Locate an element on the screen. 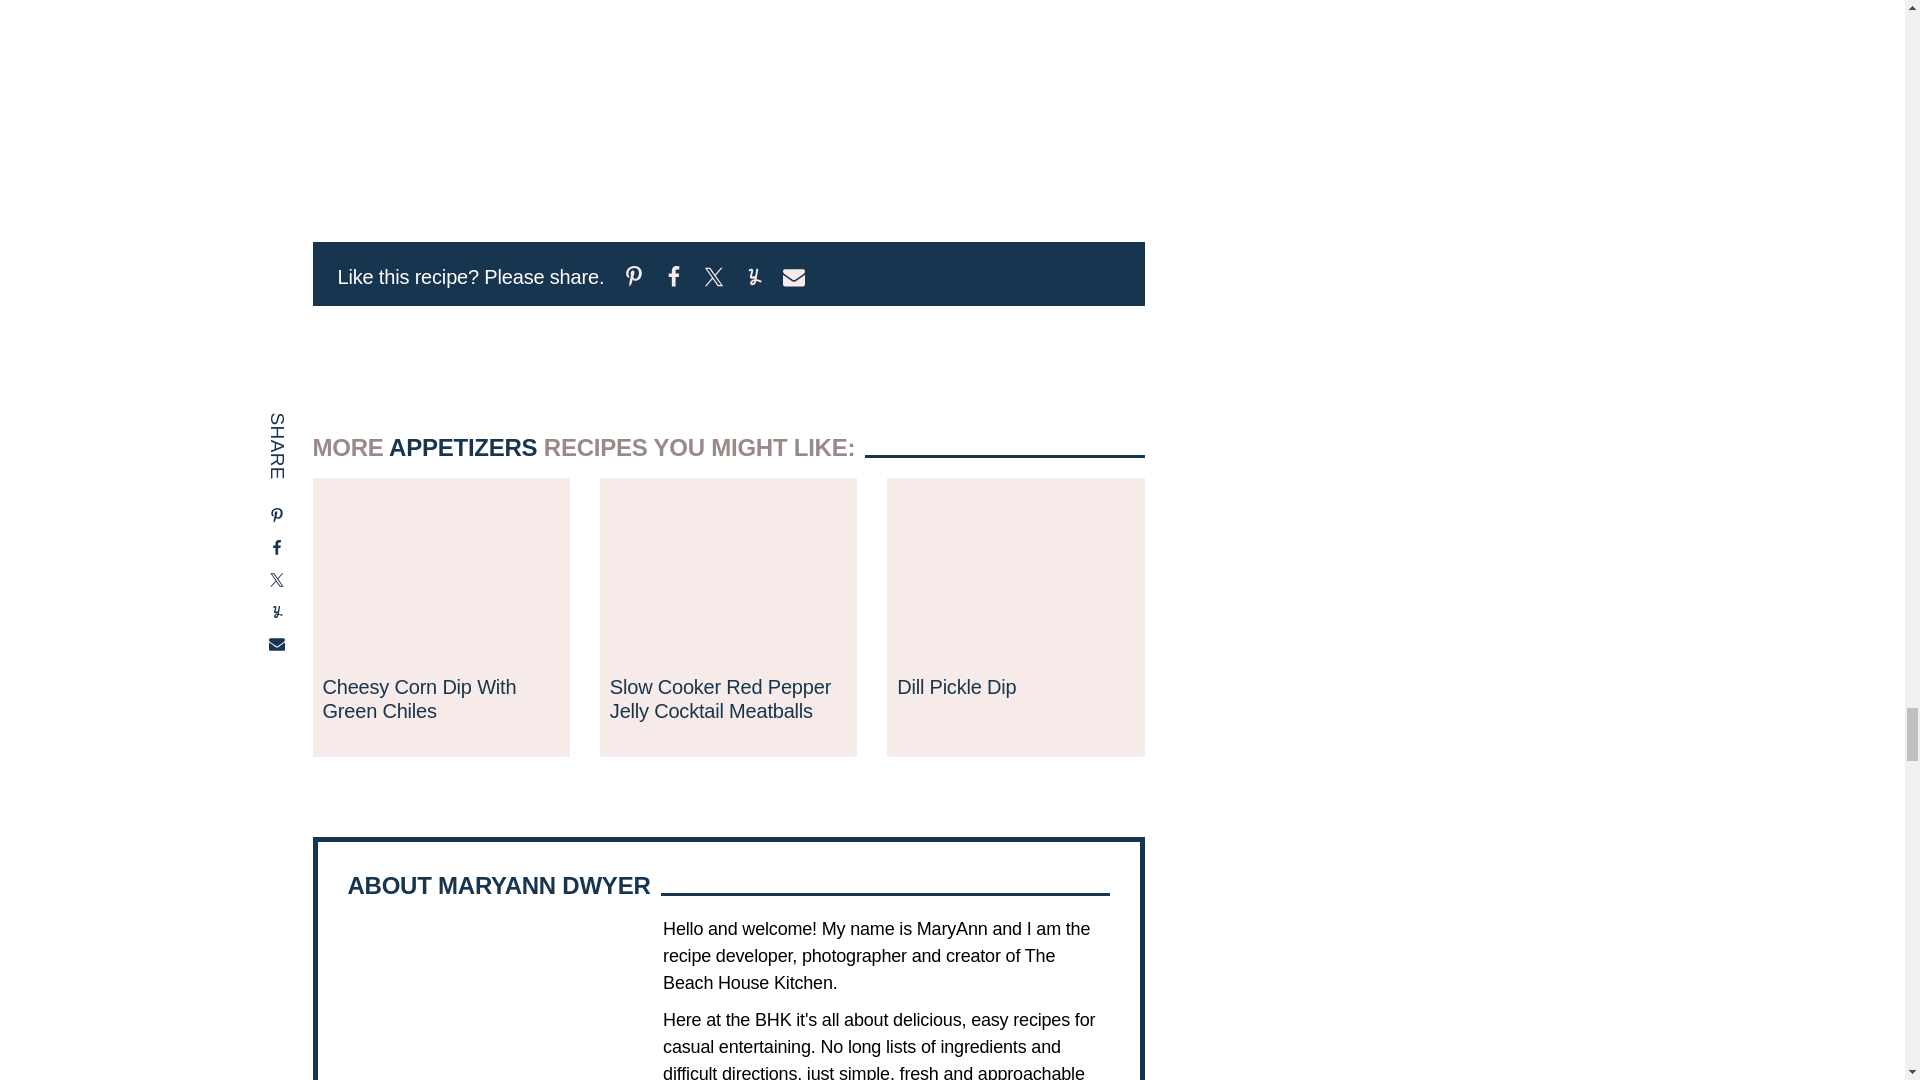  Share on Facebook is located at coordinates (674, 282).